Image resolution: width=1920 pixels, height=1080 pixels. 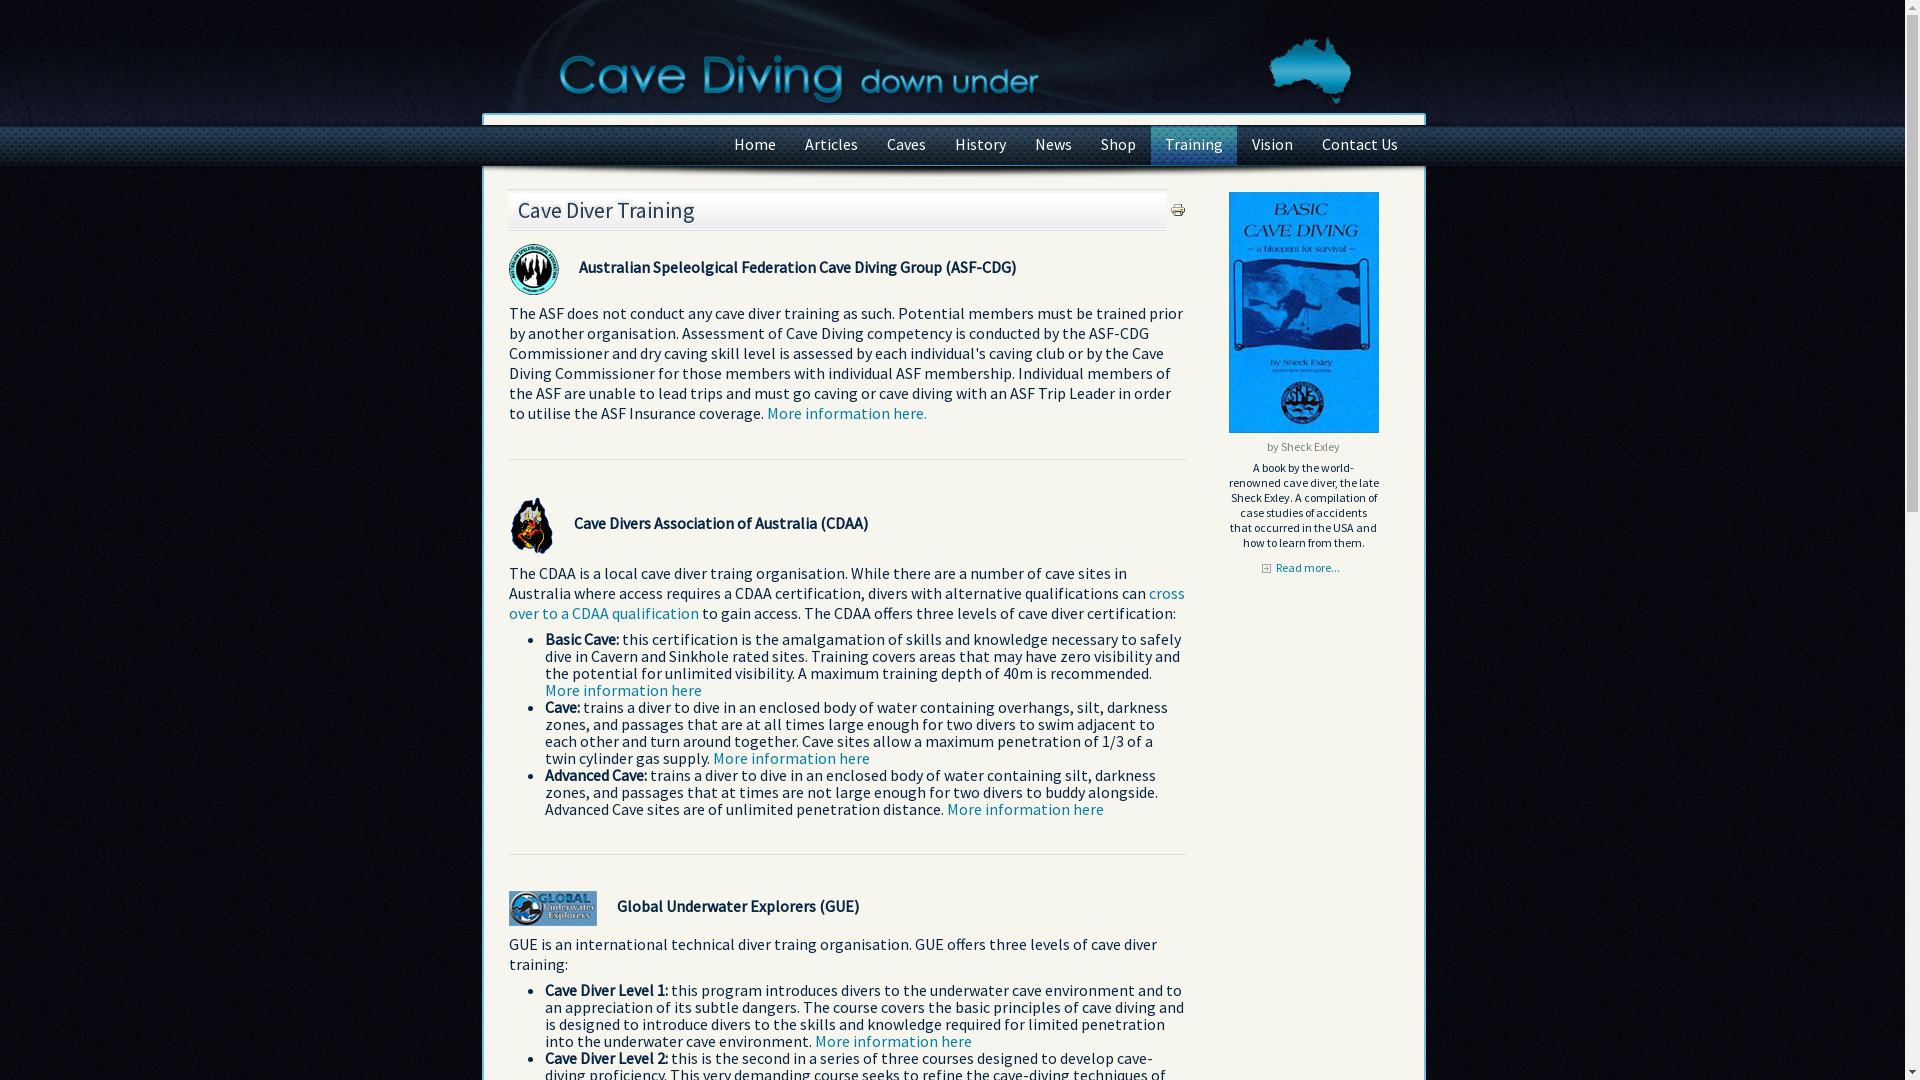 I want to click on Print, so click(x=1178, y=212).